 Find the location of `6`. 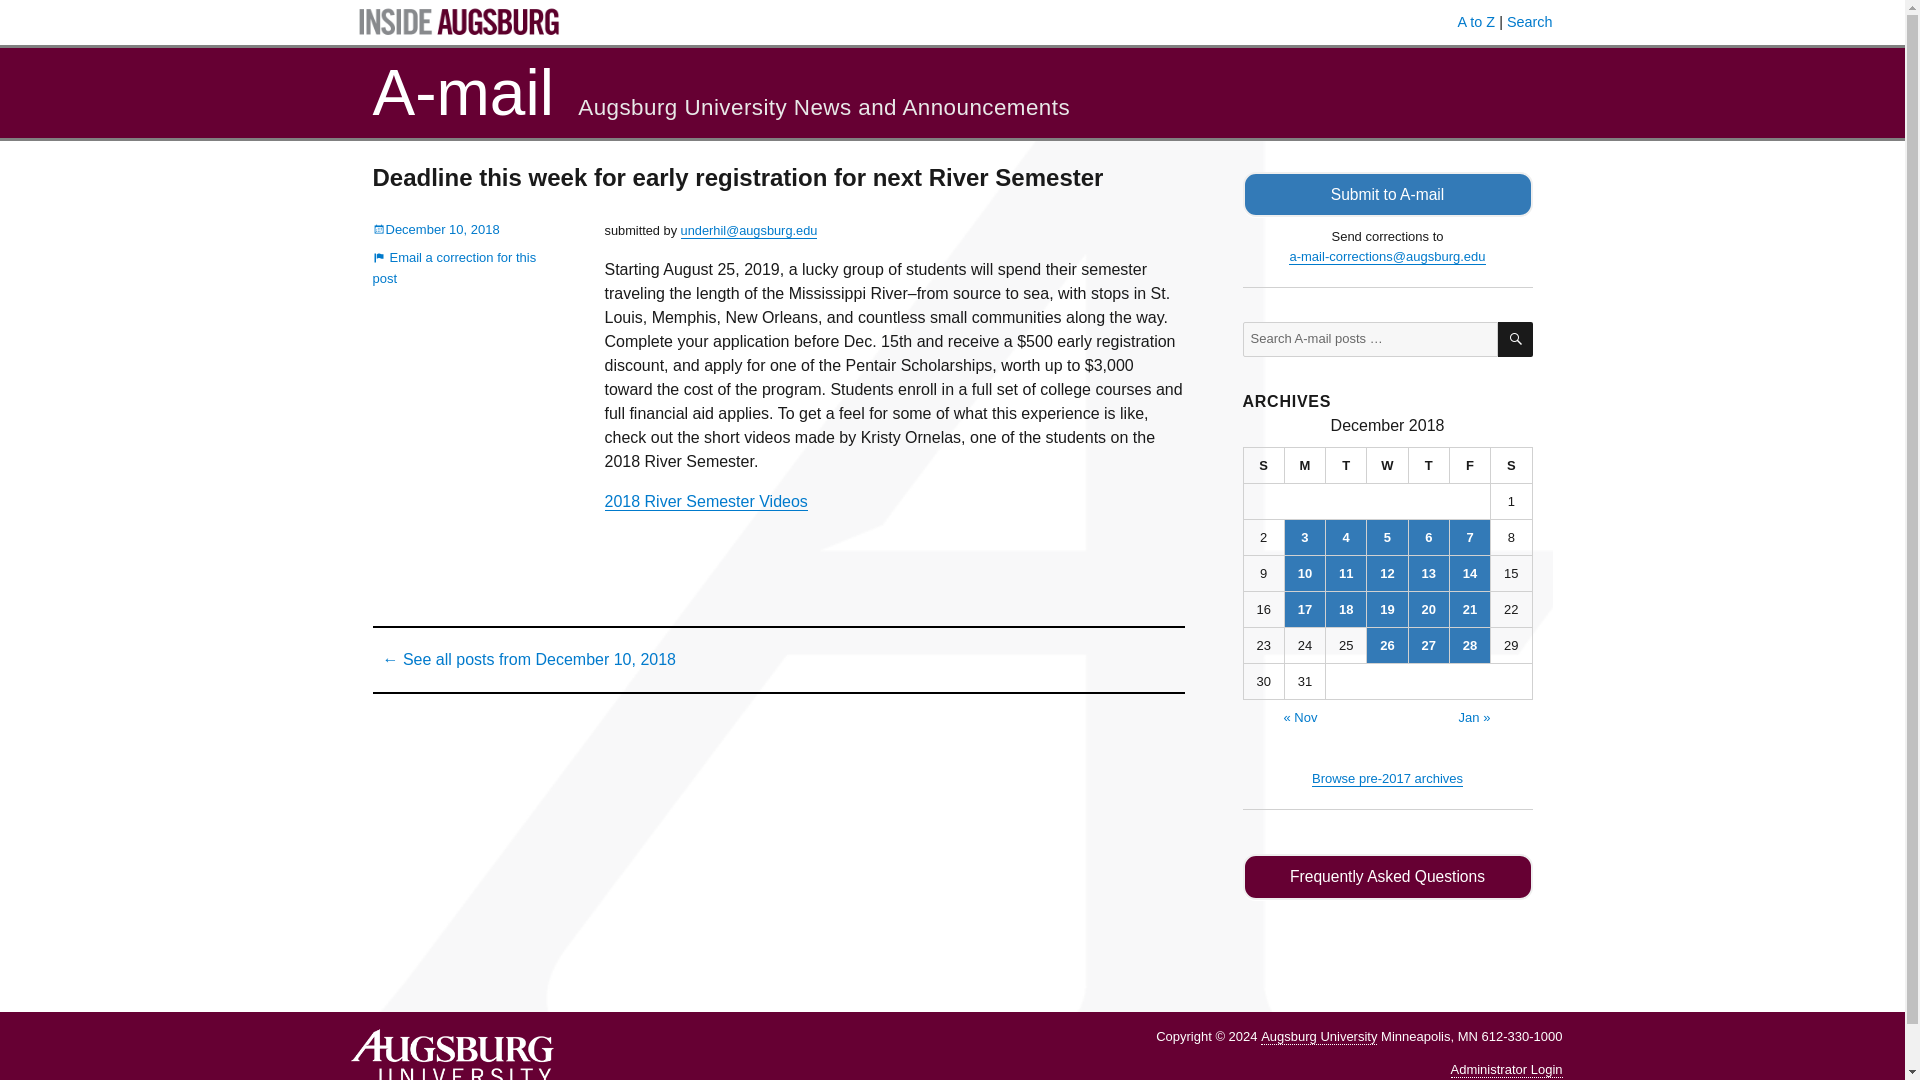

6 is located at coordinates (1429, 537).